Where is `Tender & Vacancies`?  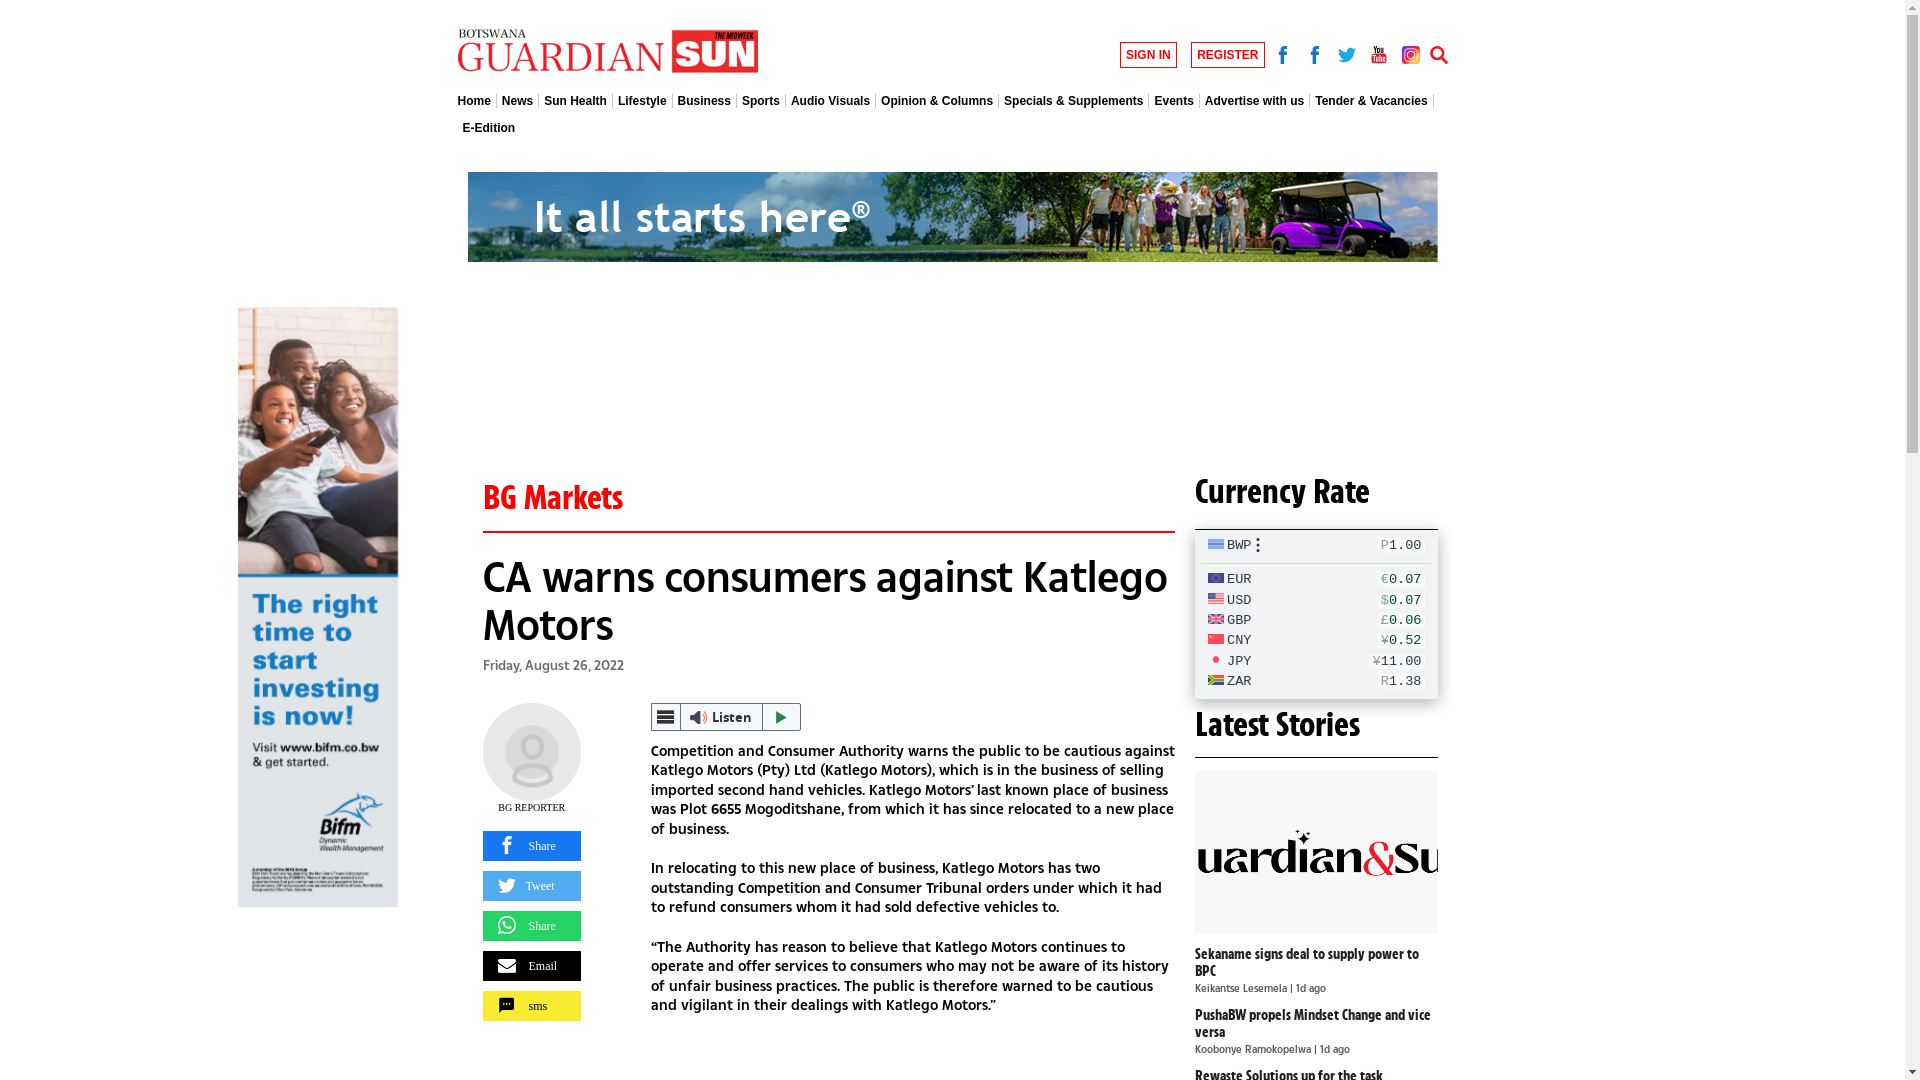 Tender & Vacancies is located at coordinates (1372, 101).